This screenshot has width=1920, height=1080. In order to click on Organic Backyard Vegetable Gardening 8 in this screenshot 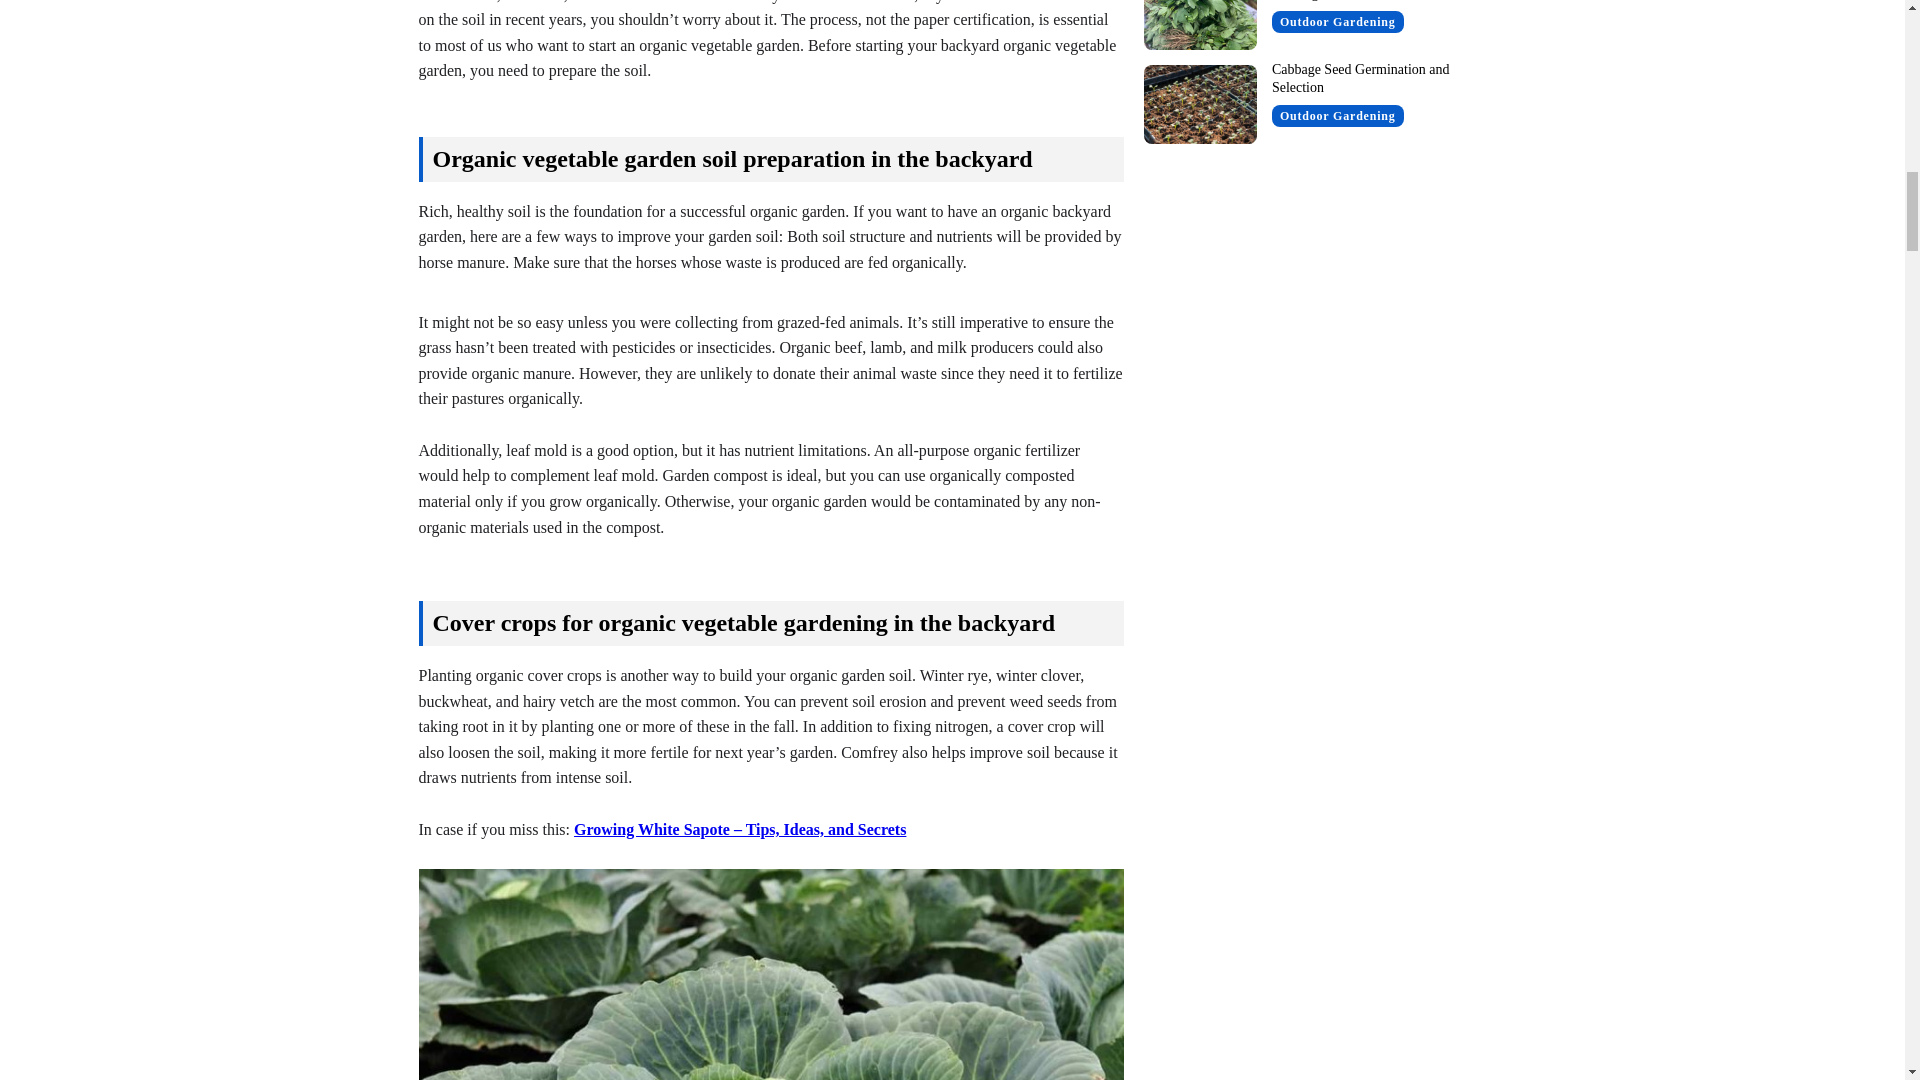, I will do `click(770, 974)`.